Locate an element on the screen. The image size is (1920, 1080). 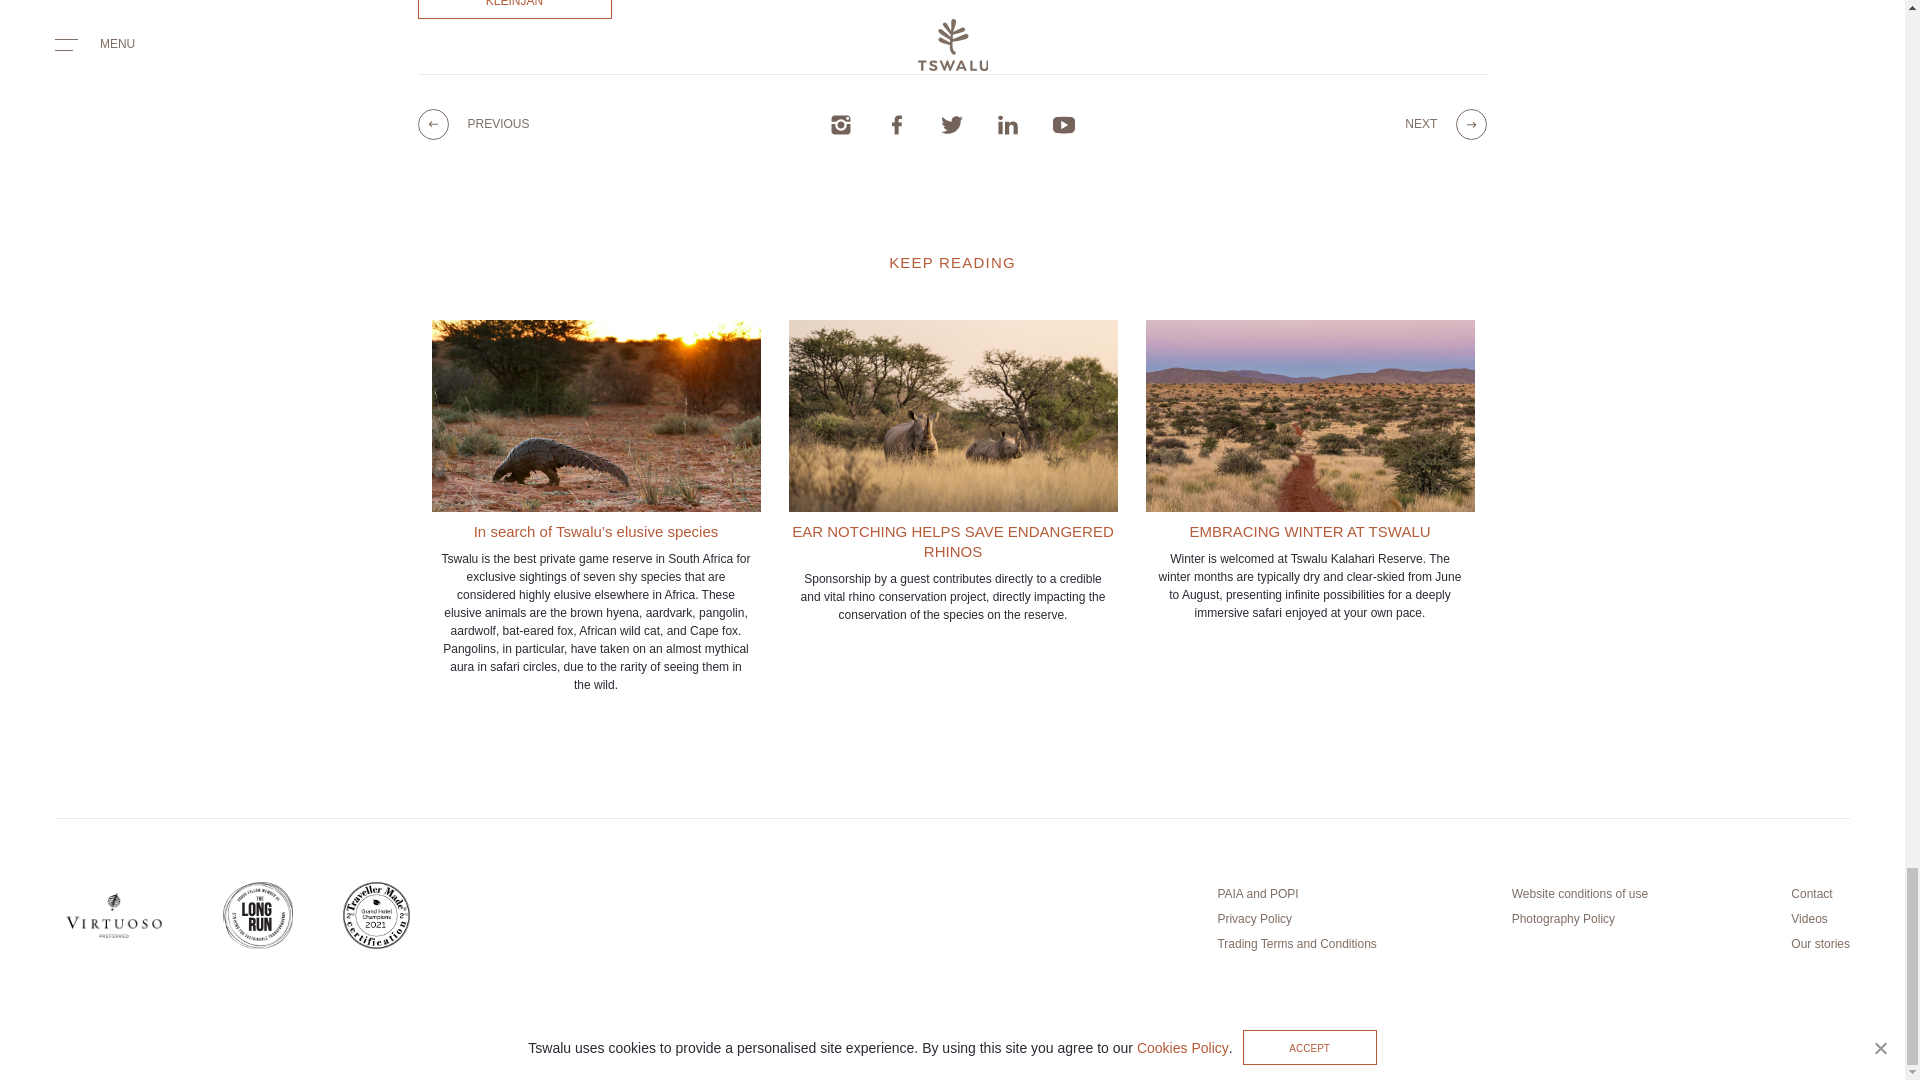
EMBRACING WINTER AT TSWALU is located at coordinates (1310, 470).